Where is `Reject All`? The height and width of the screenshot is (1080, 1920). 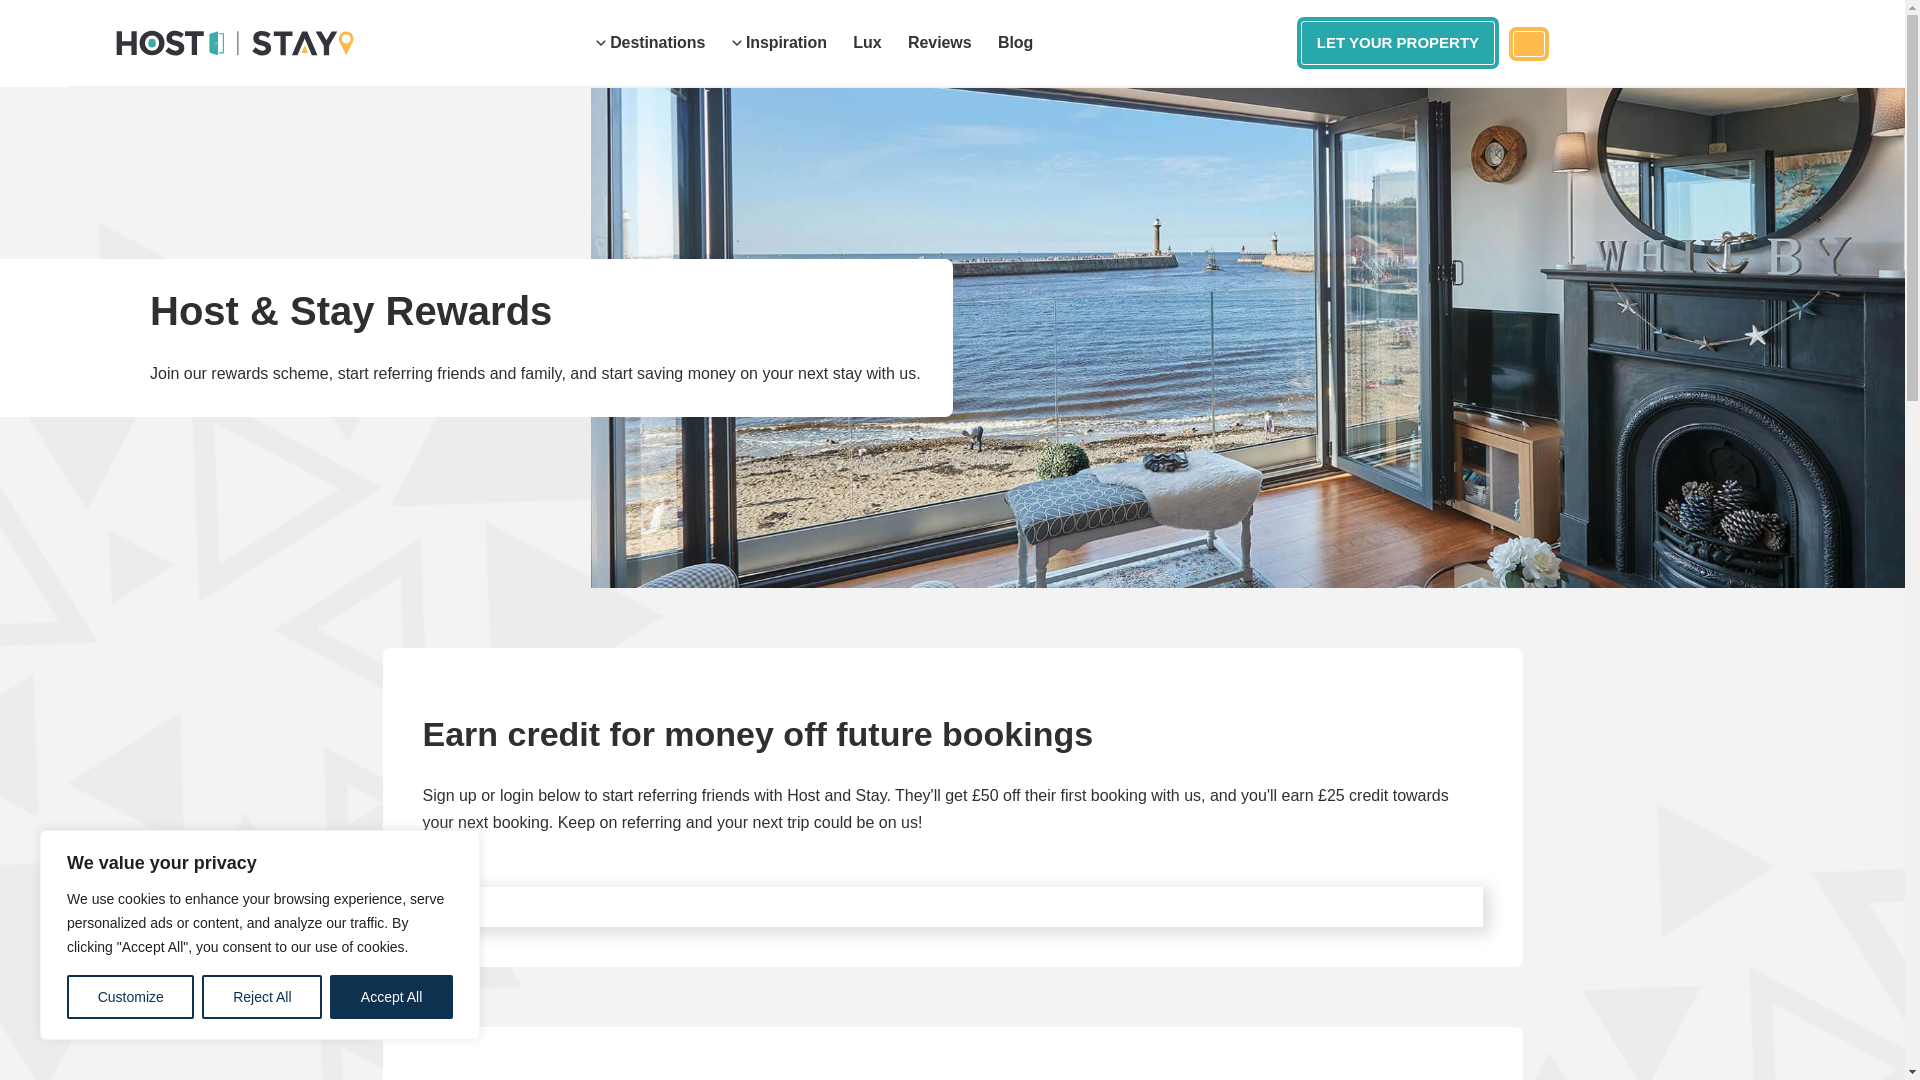
Reject All is located at coordinates (262, 997).